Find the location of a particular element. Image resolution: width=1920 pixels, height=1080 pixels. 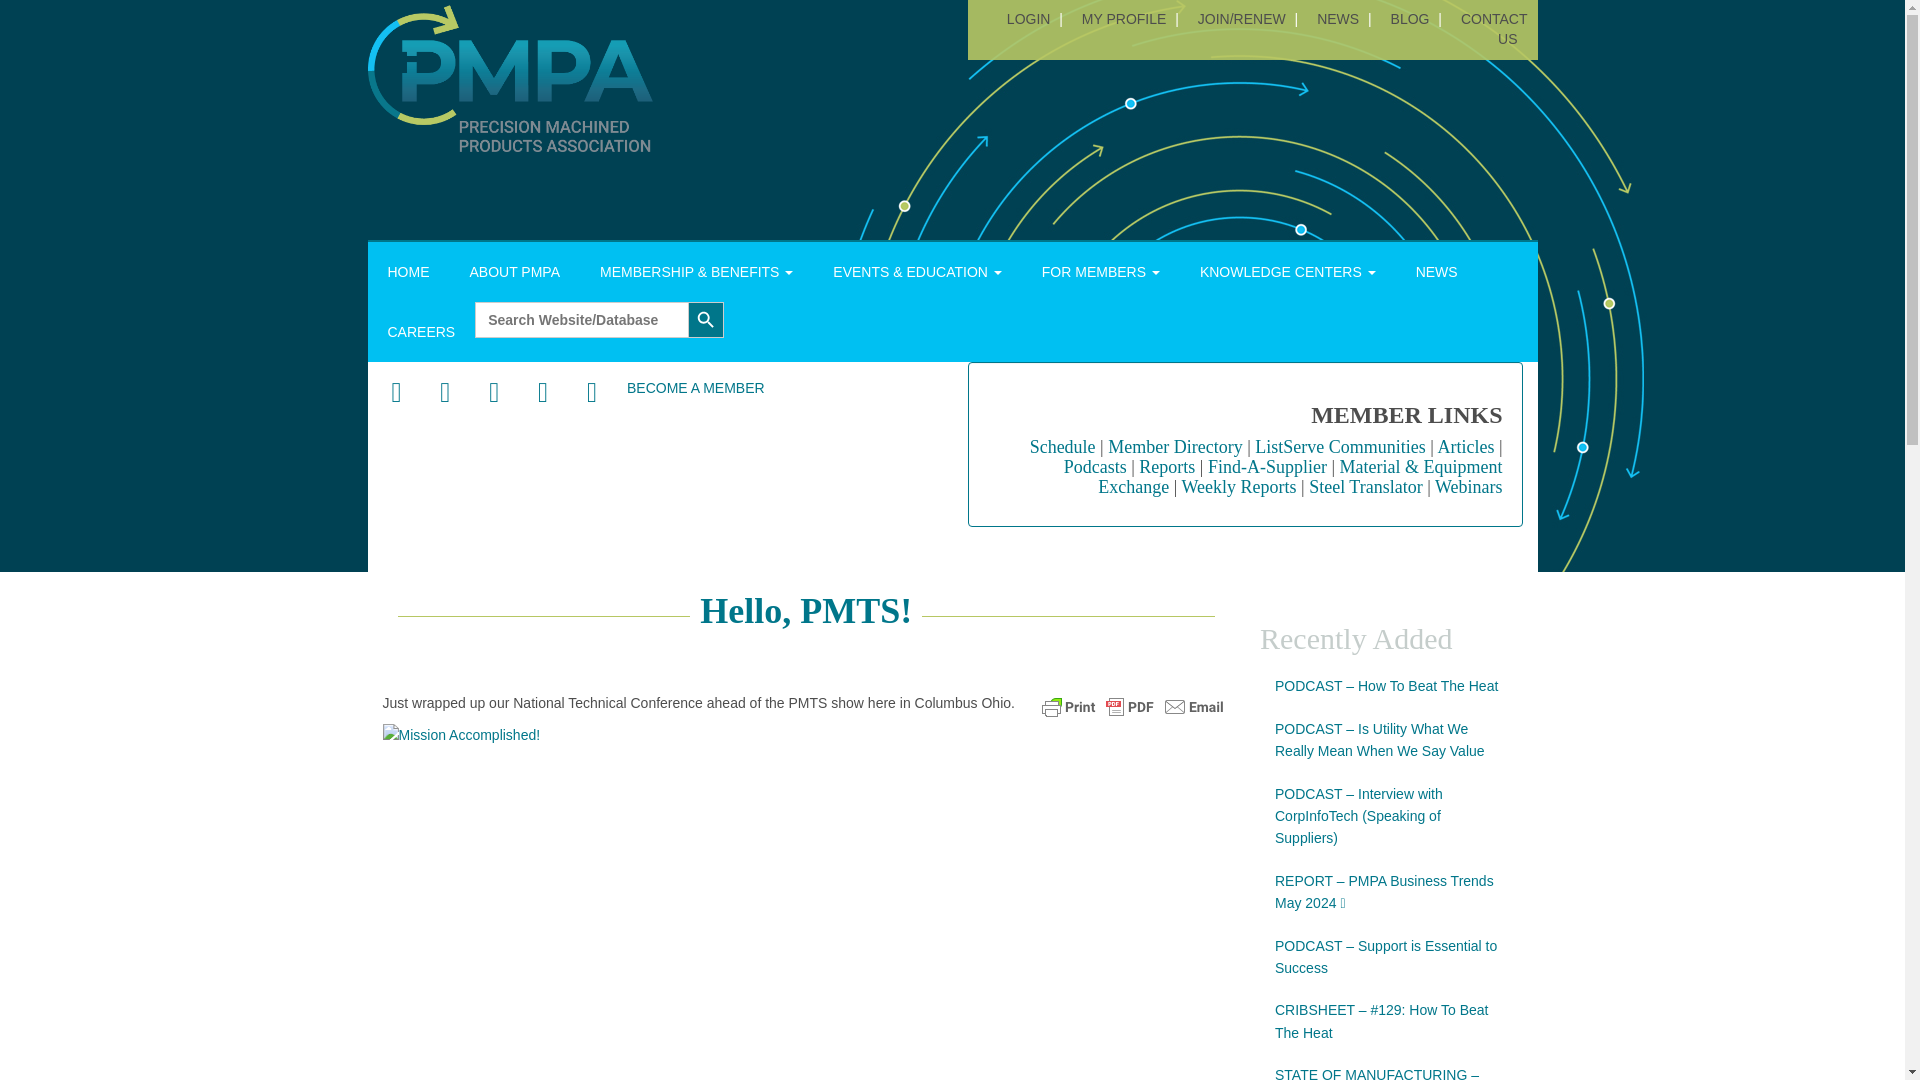

BLOG is located at coordinates (1410, 18).